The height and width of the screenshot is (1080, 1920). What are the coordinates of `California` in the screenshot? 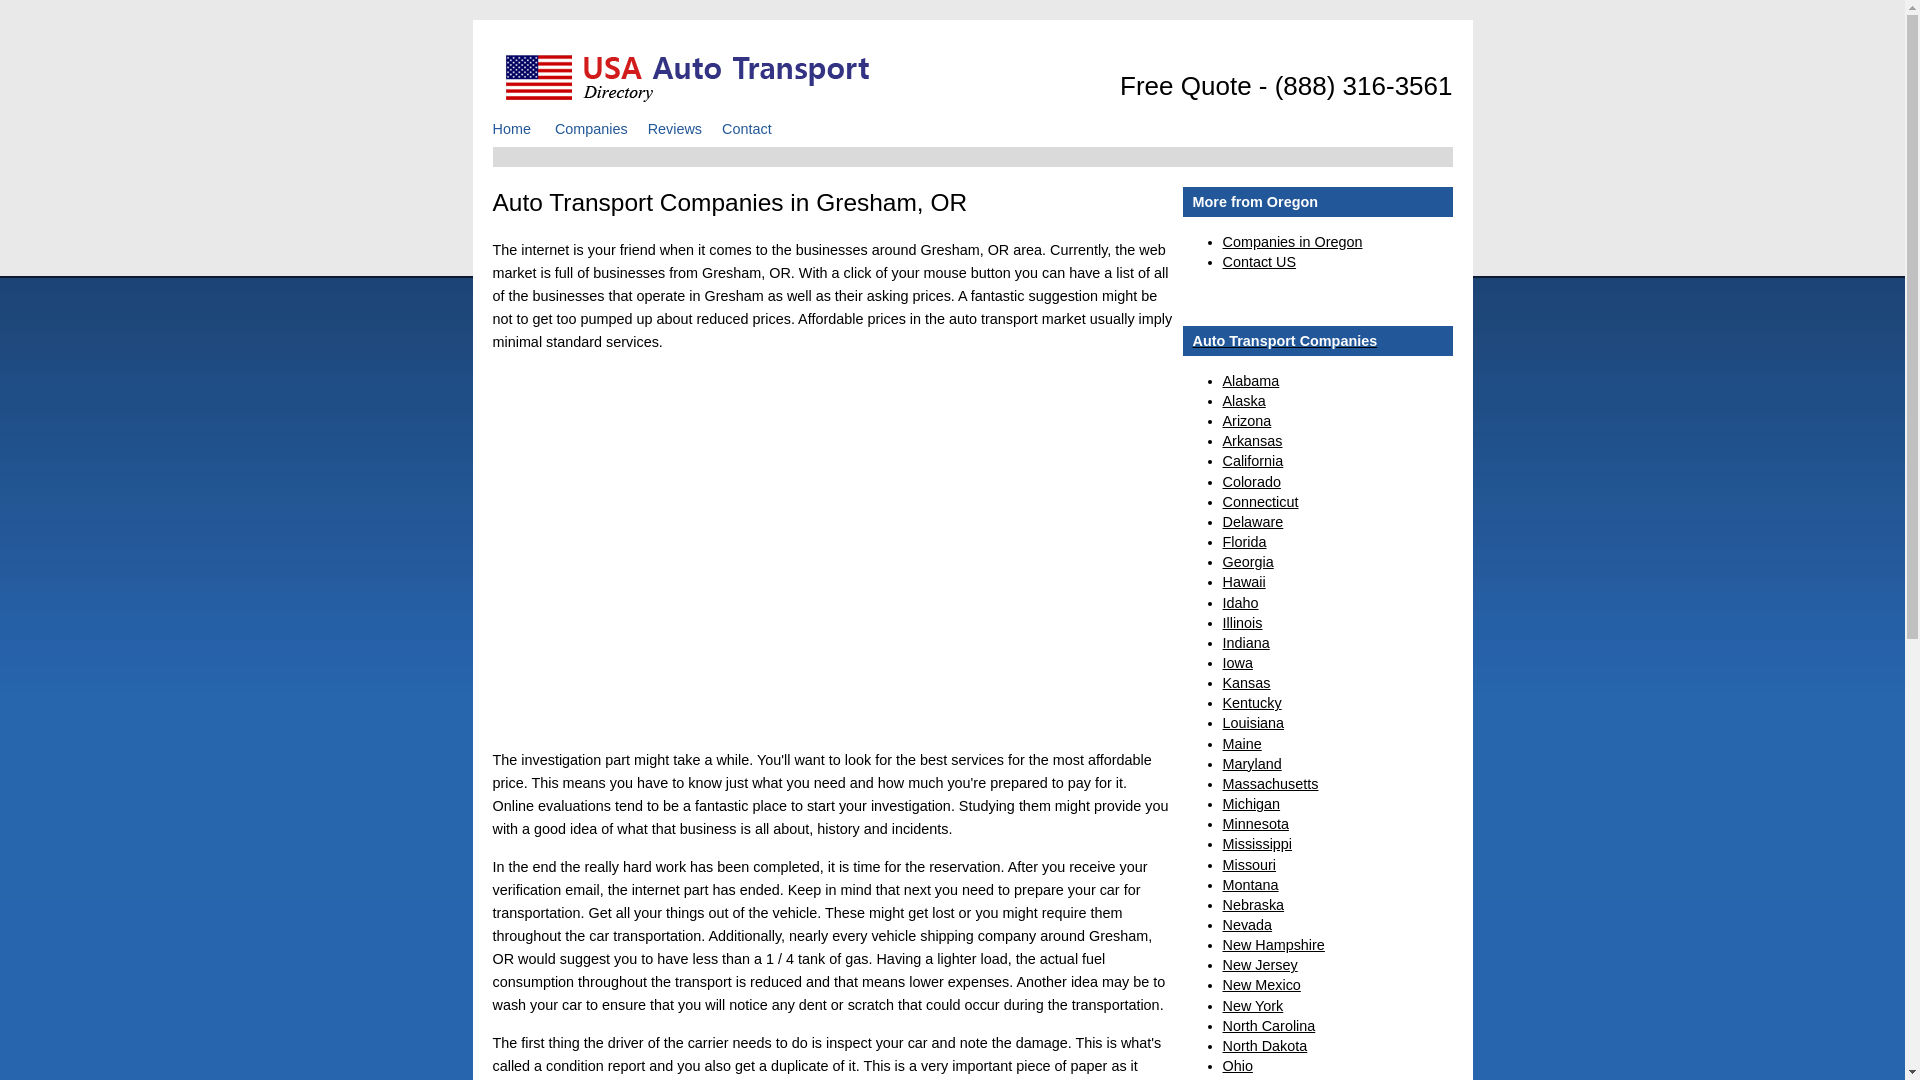 It's located at (1252, 460).